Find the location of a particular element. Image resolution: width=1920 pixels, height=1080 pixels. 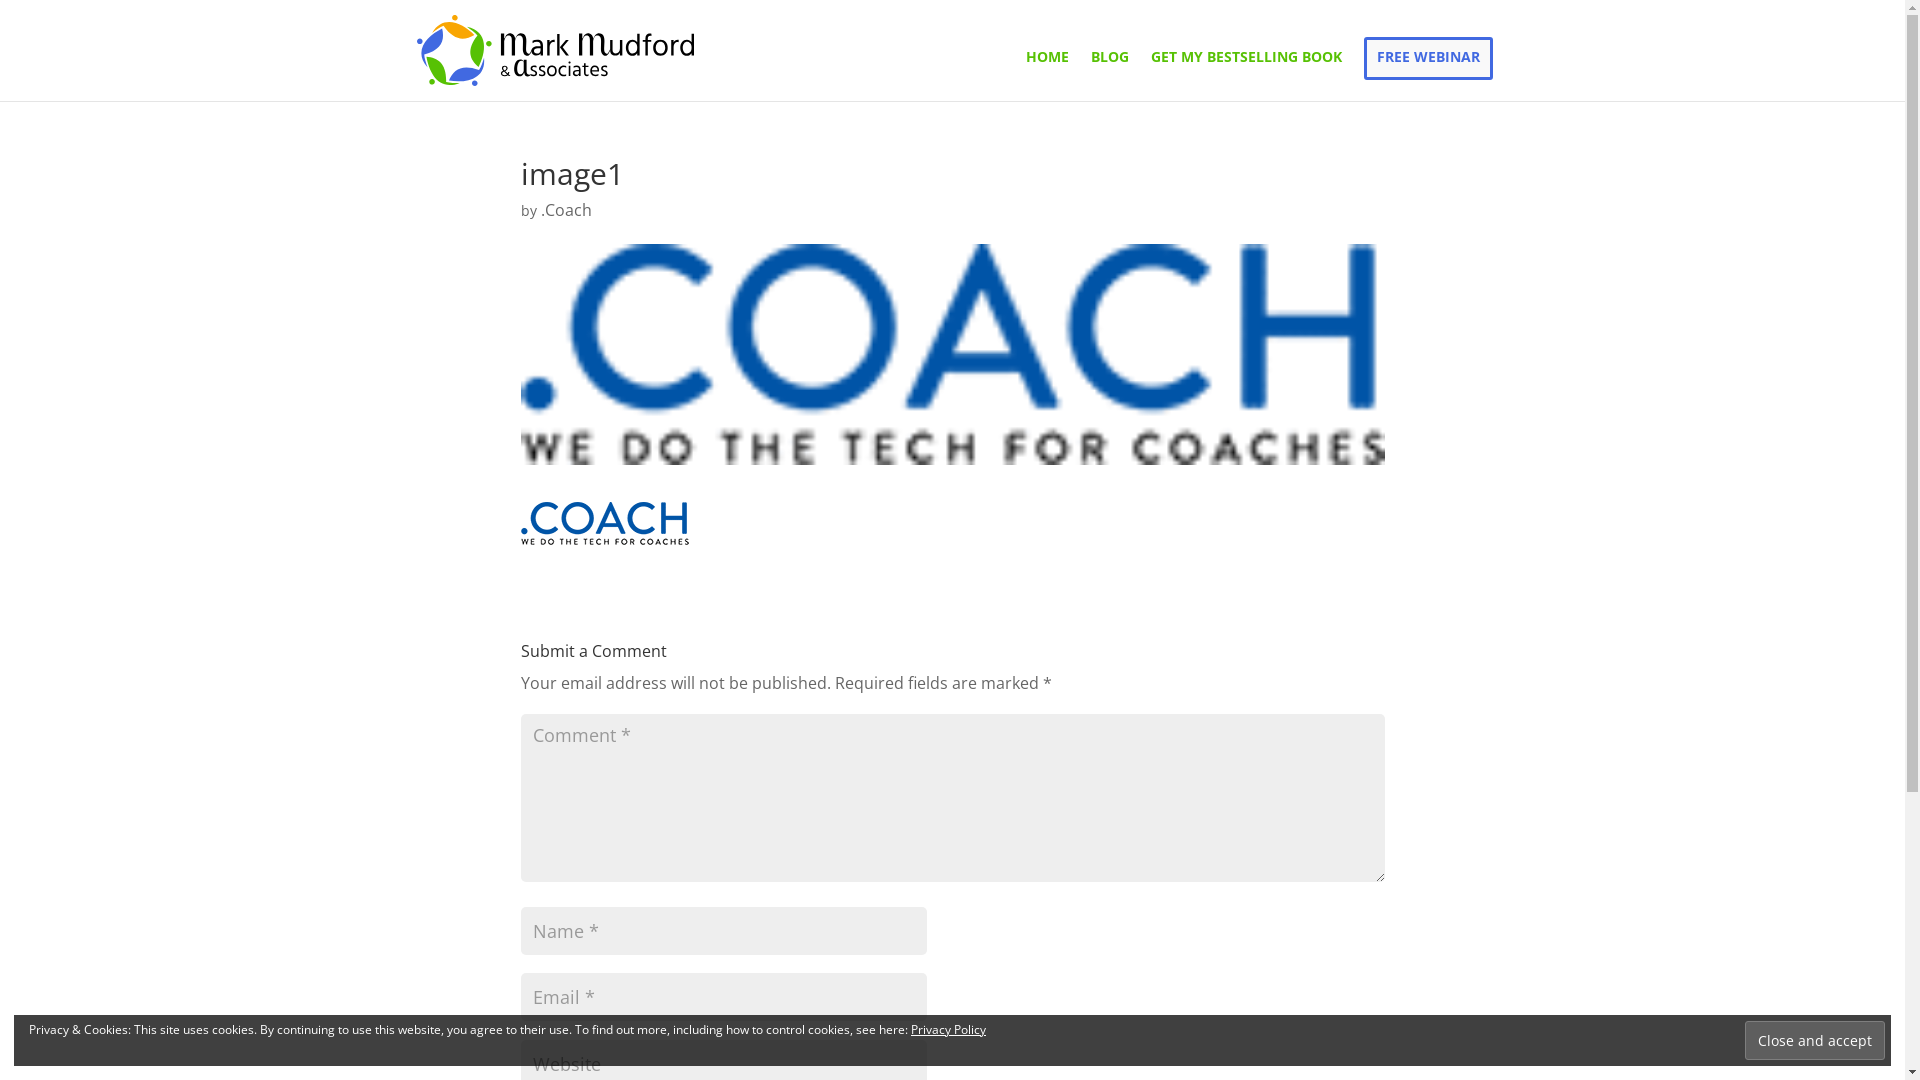

BLOG is located at coordinates (1109, 76).